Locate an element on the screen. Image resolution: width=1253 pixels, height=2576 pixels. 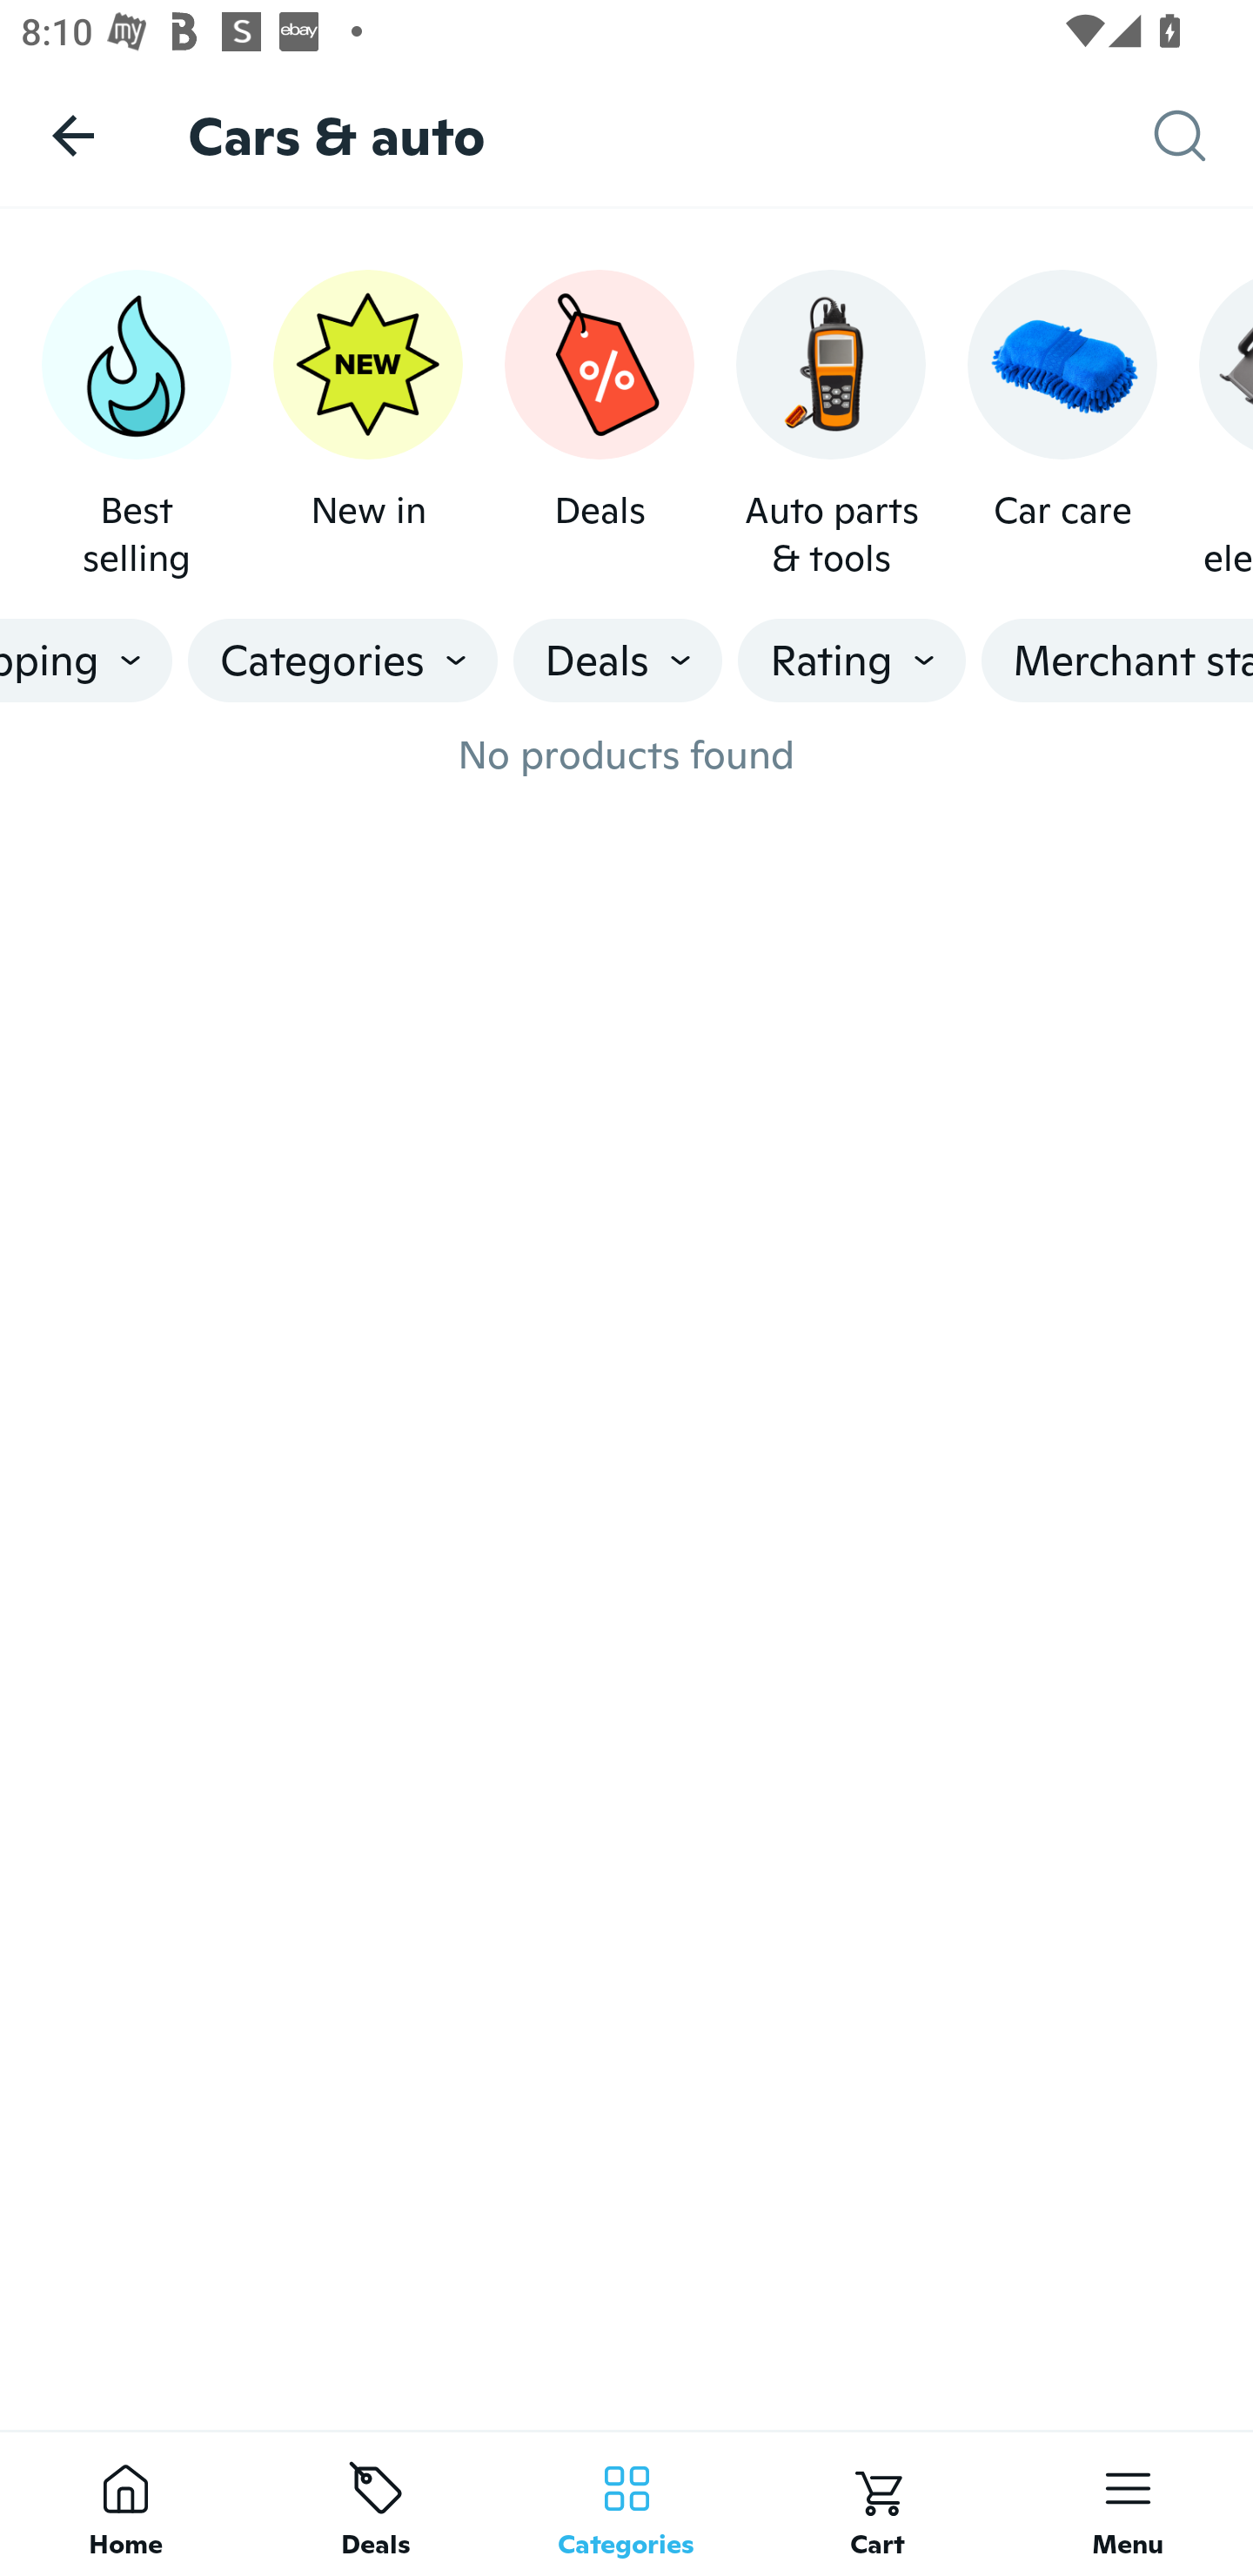
Deals is located at coordinates (618, 661).